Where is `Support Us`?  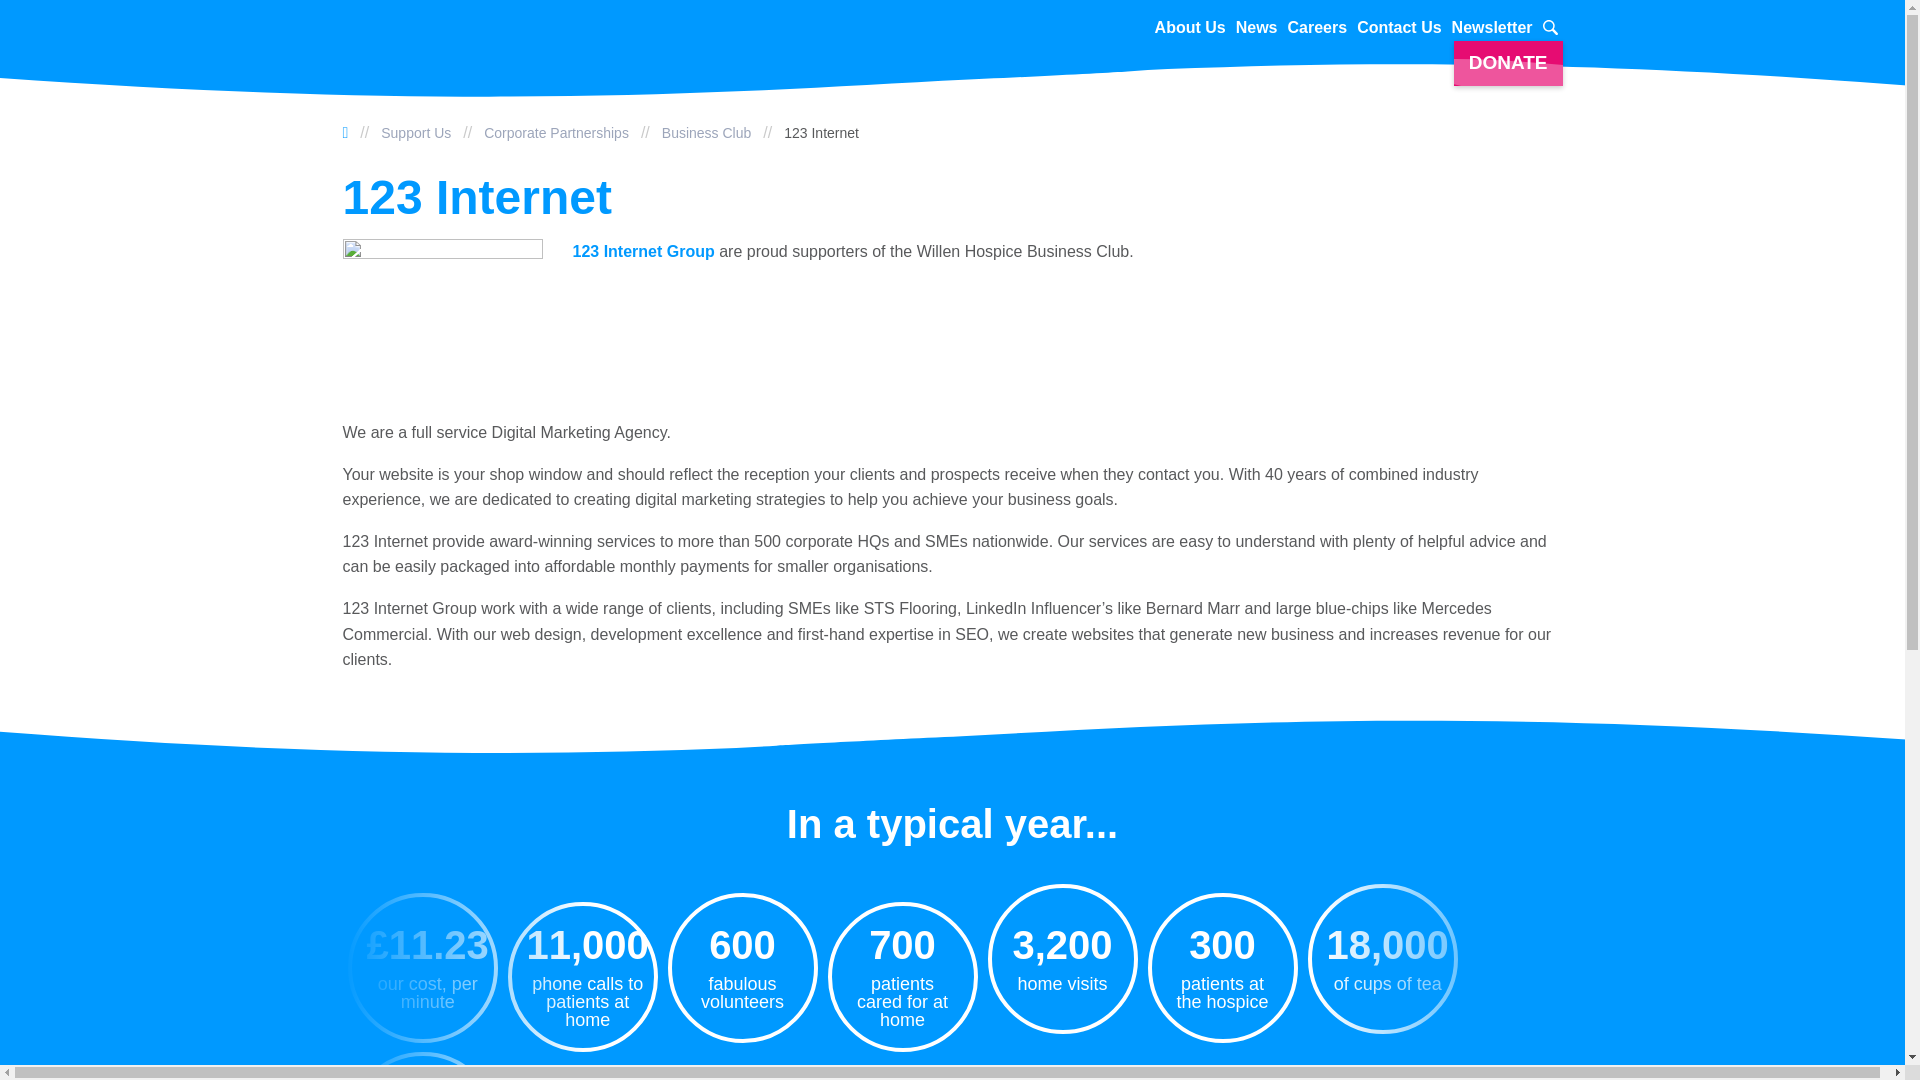 Support Us is located at coordinates (416, 132).